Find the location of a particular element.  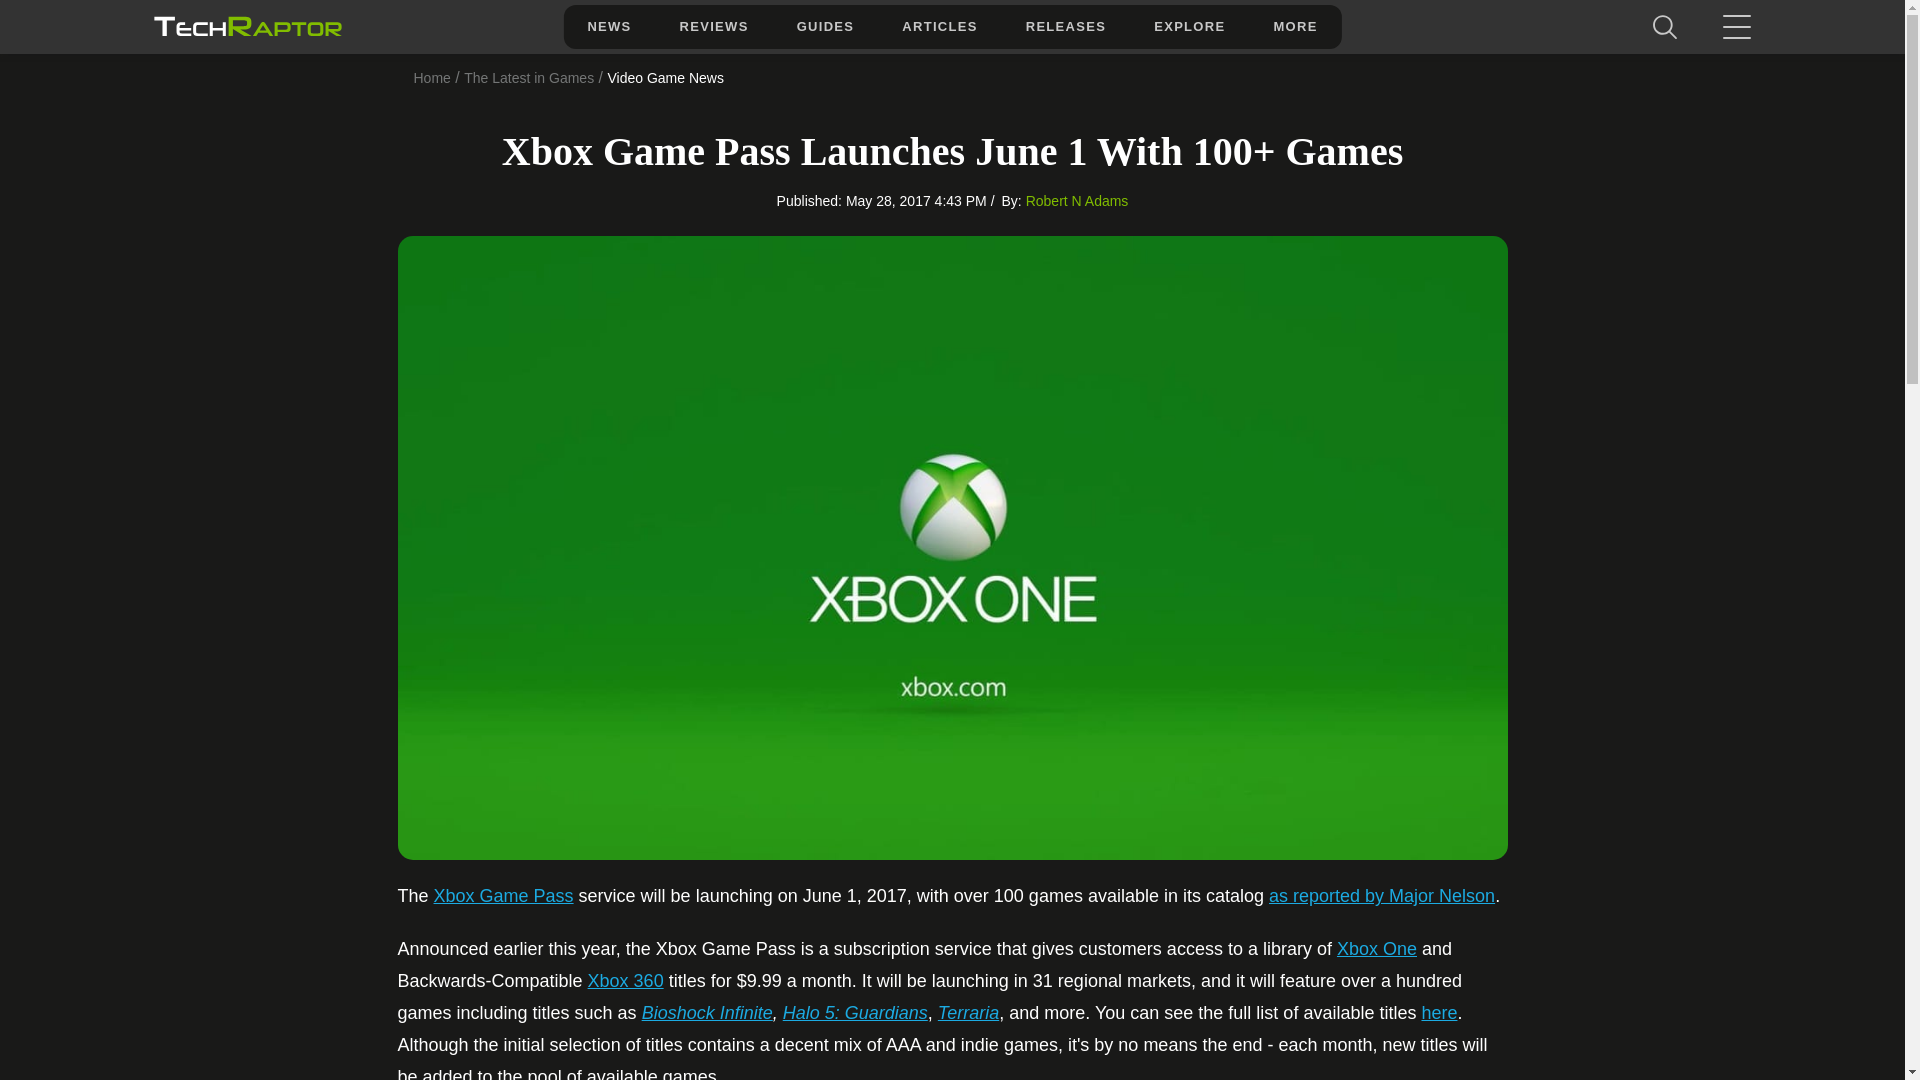

TechRaptor Home is located at coordinates (246, 26).